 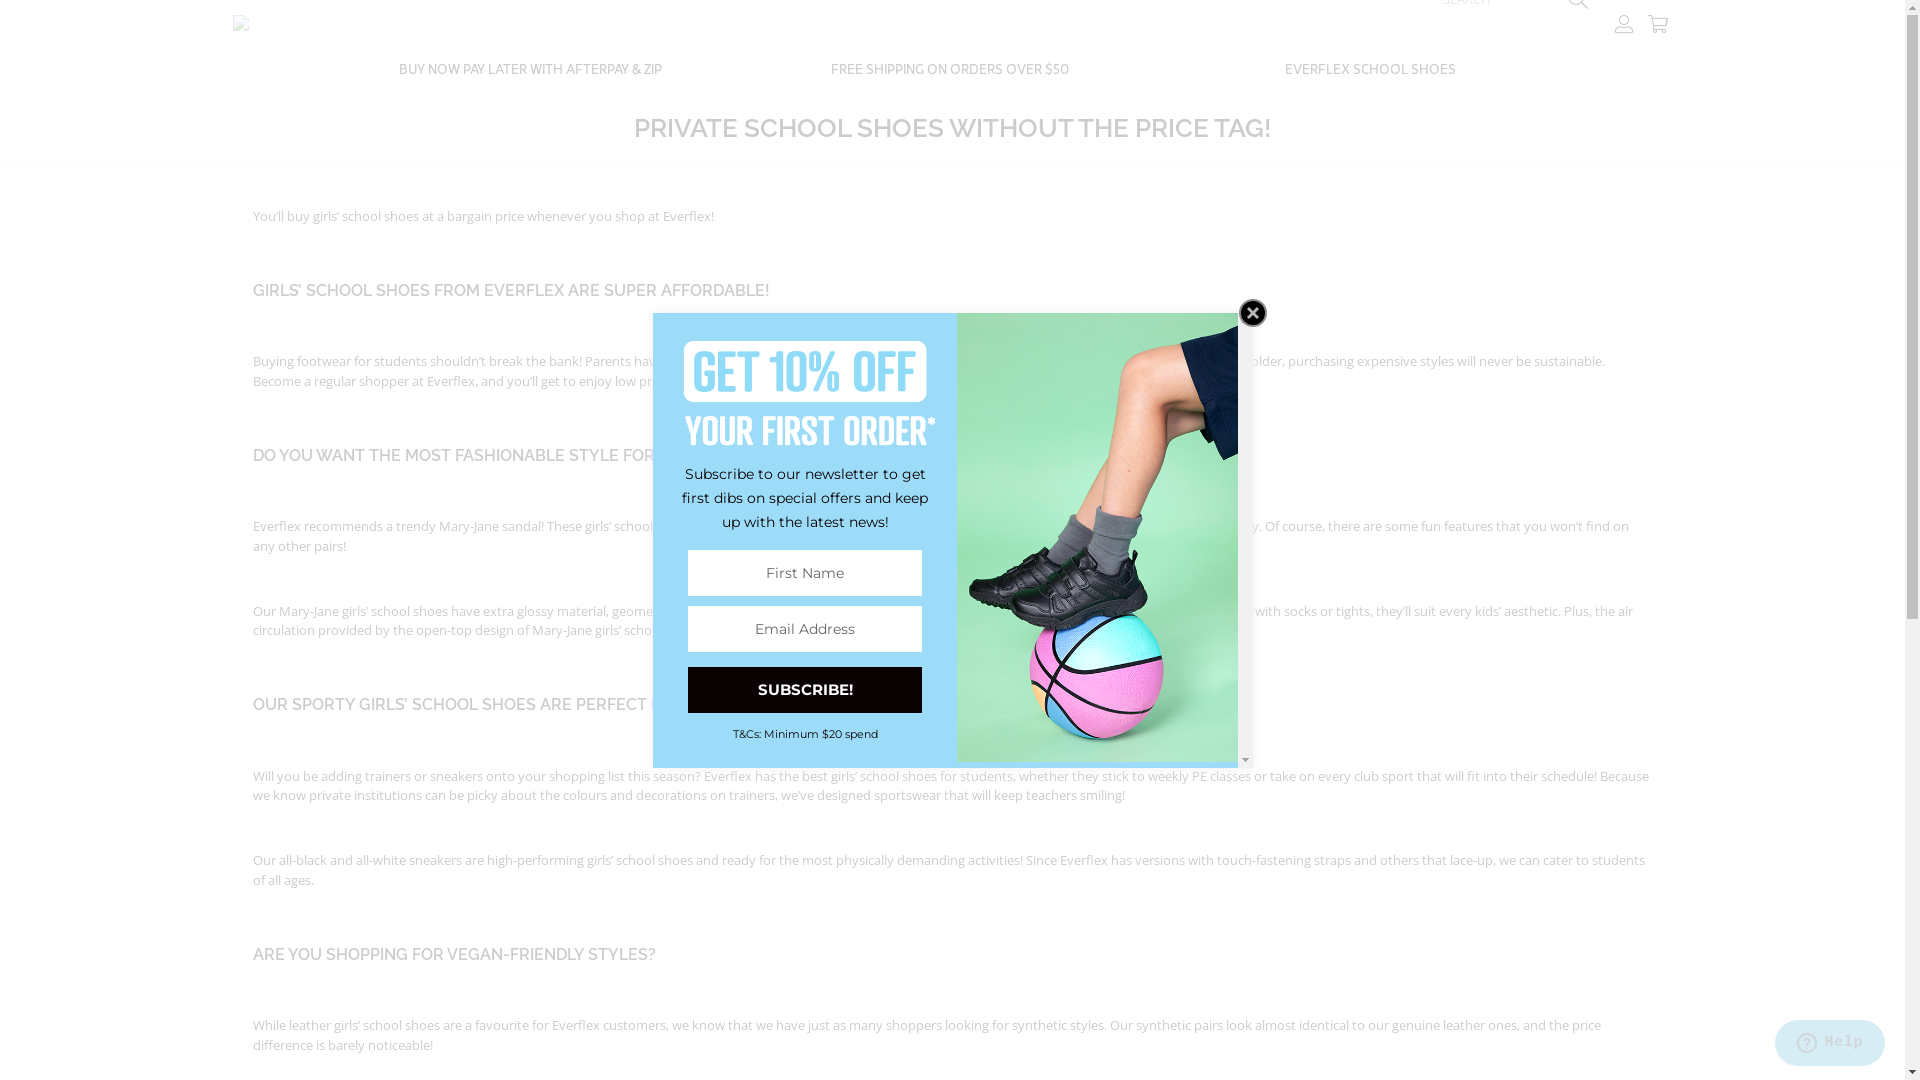 What do you see at coordinates (950, 70) in the screenshot?
I see `FREE SHIPPING ON ORDERS OVER $50` at bounding box center [950, 70].